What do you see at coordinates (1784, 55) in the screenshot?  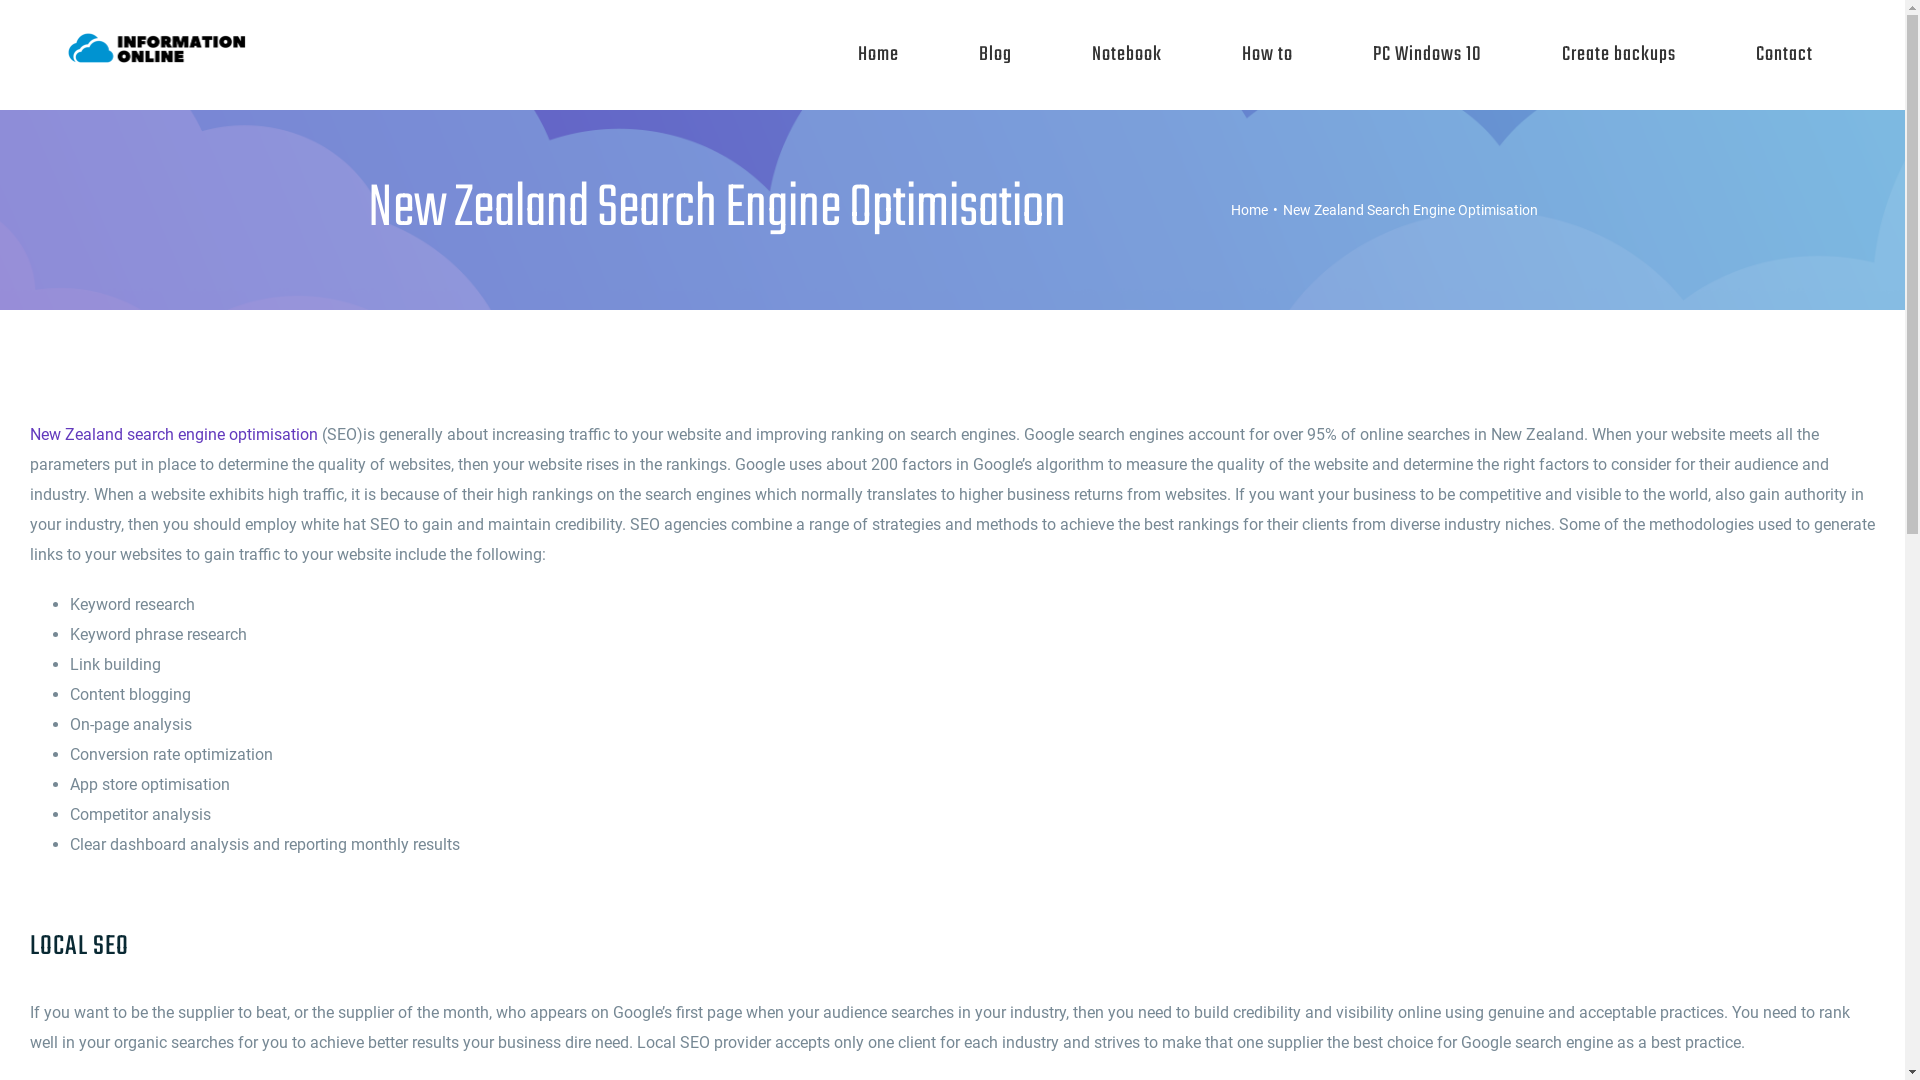 I see `Contact` at bounding box center [1784, 55].